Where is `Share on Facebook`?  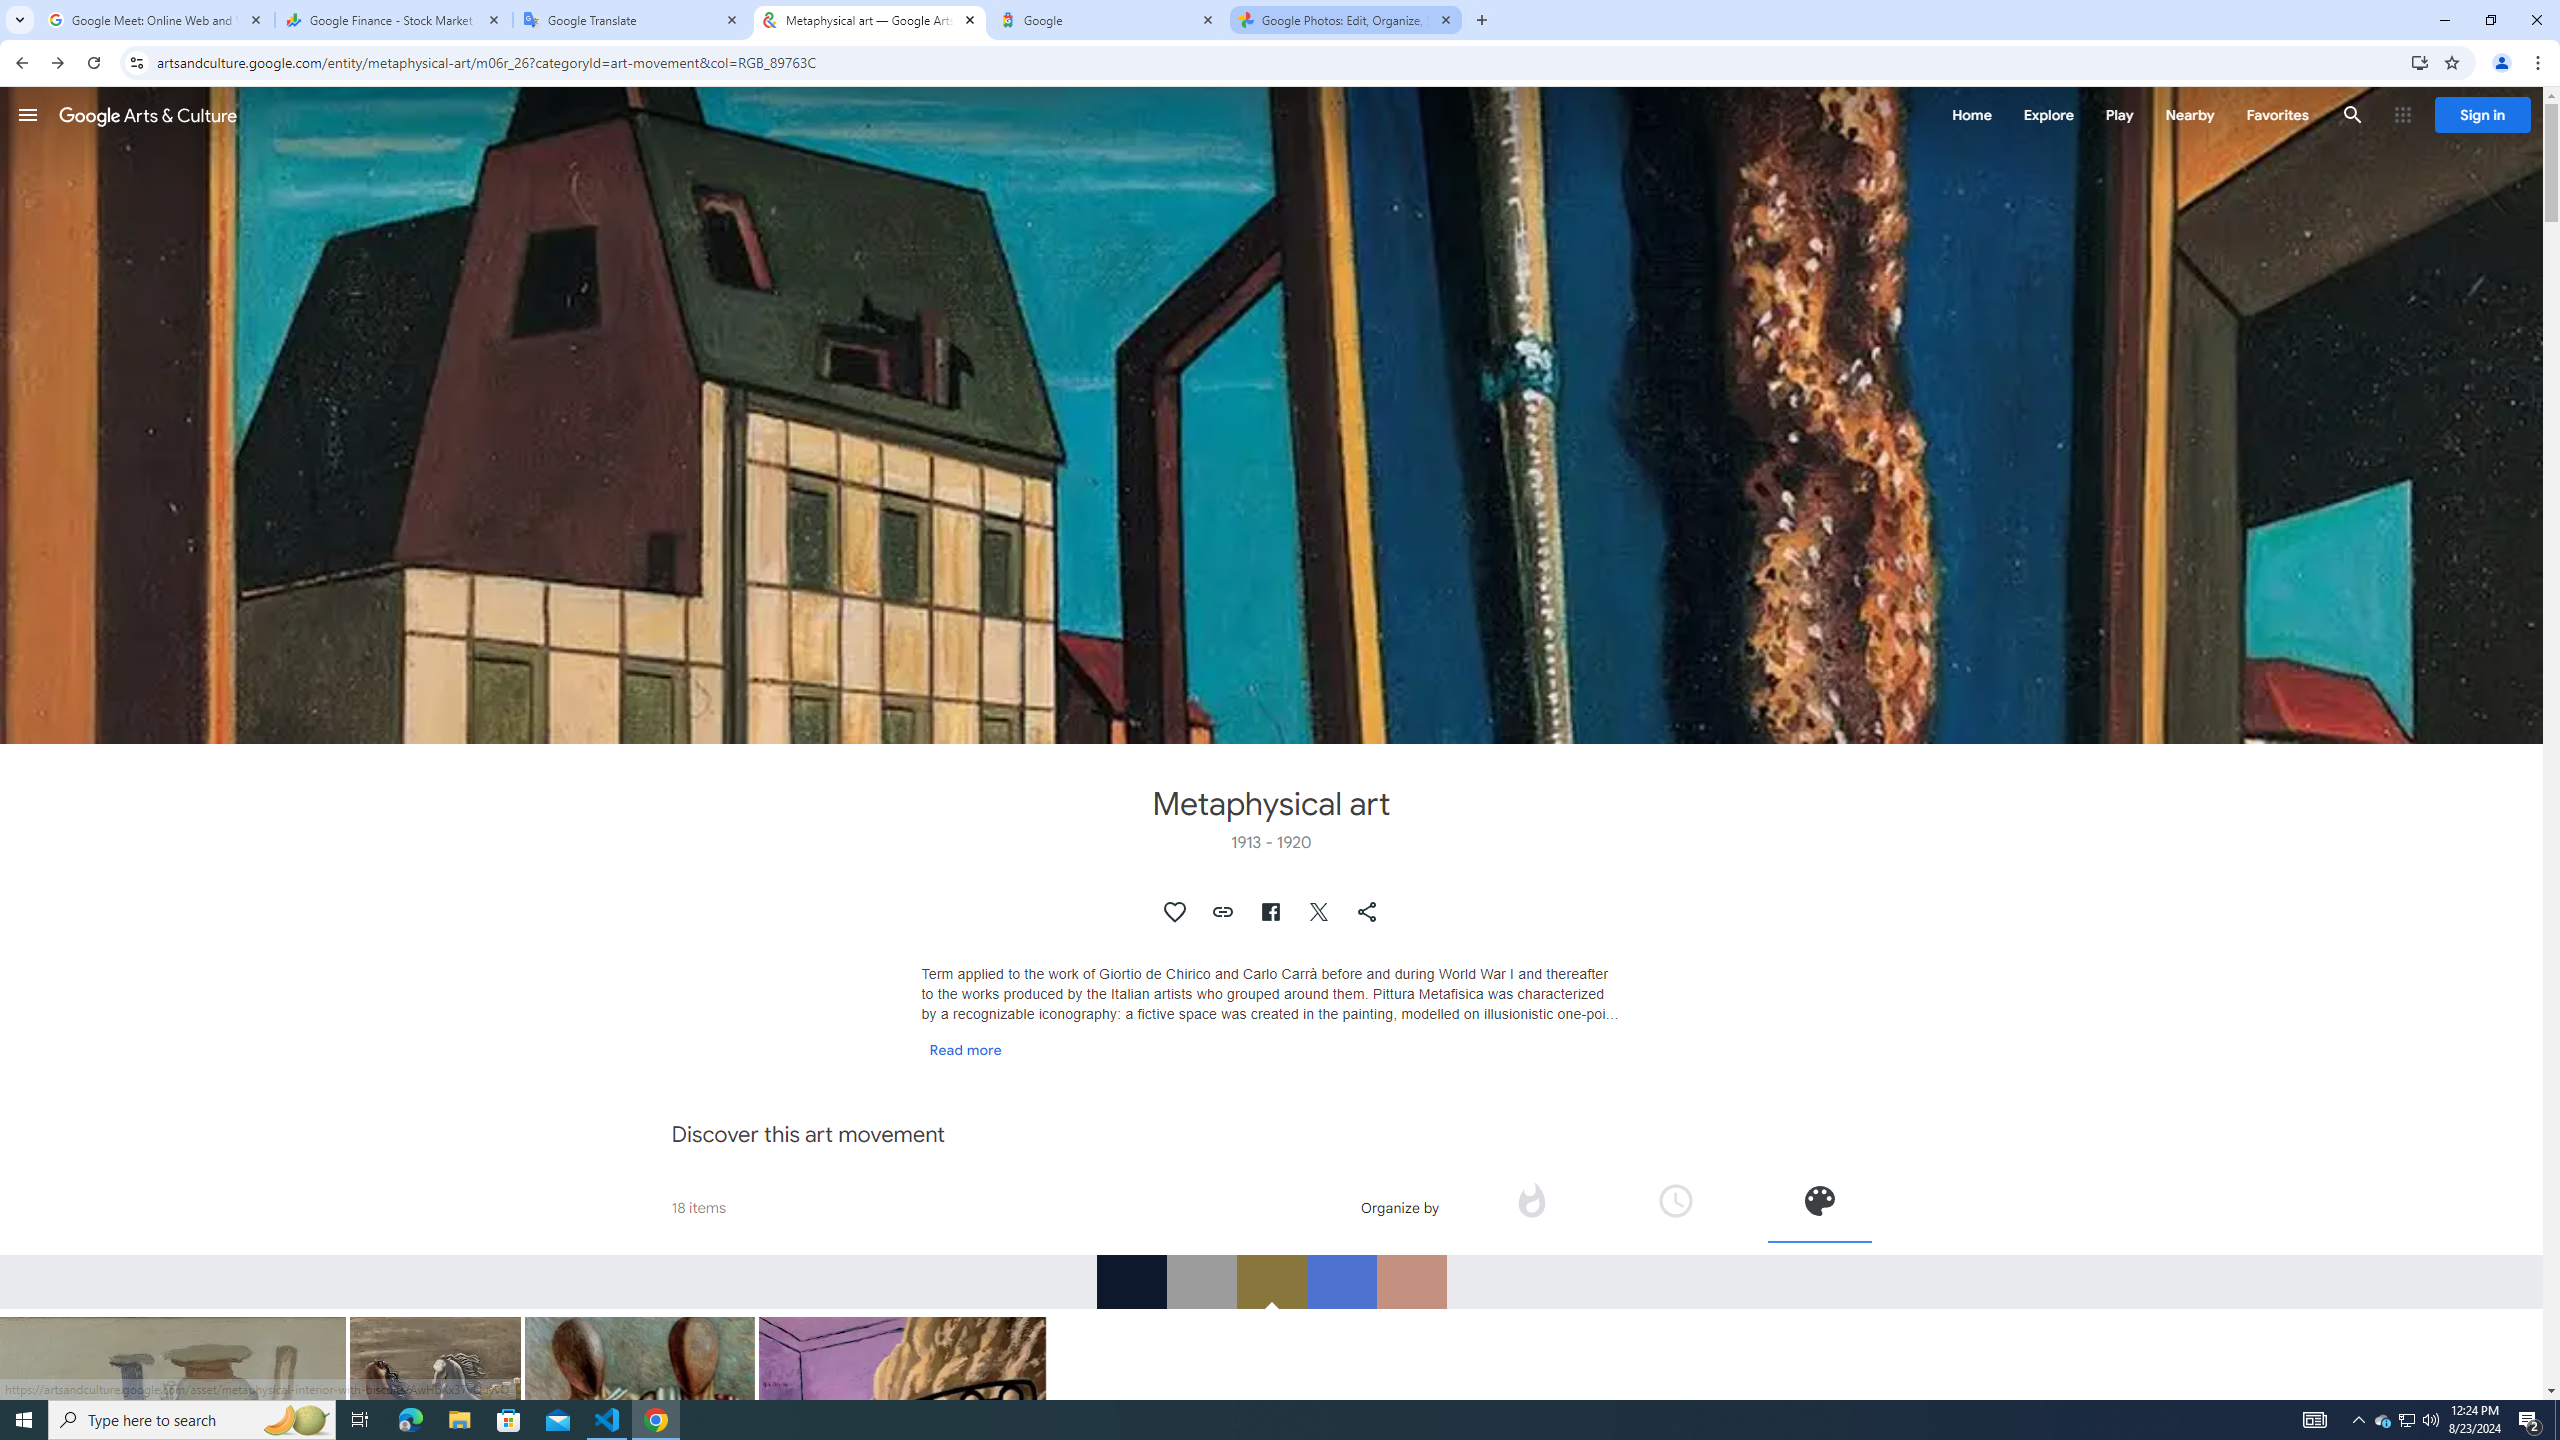 Share on Facebook is located at coordinates (1270, 912).